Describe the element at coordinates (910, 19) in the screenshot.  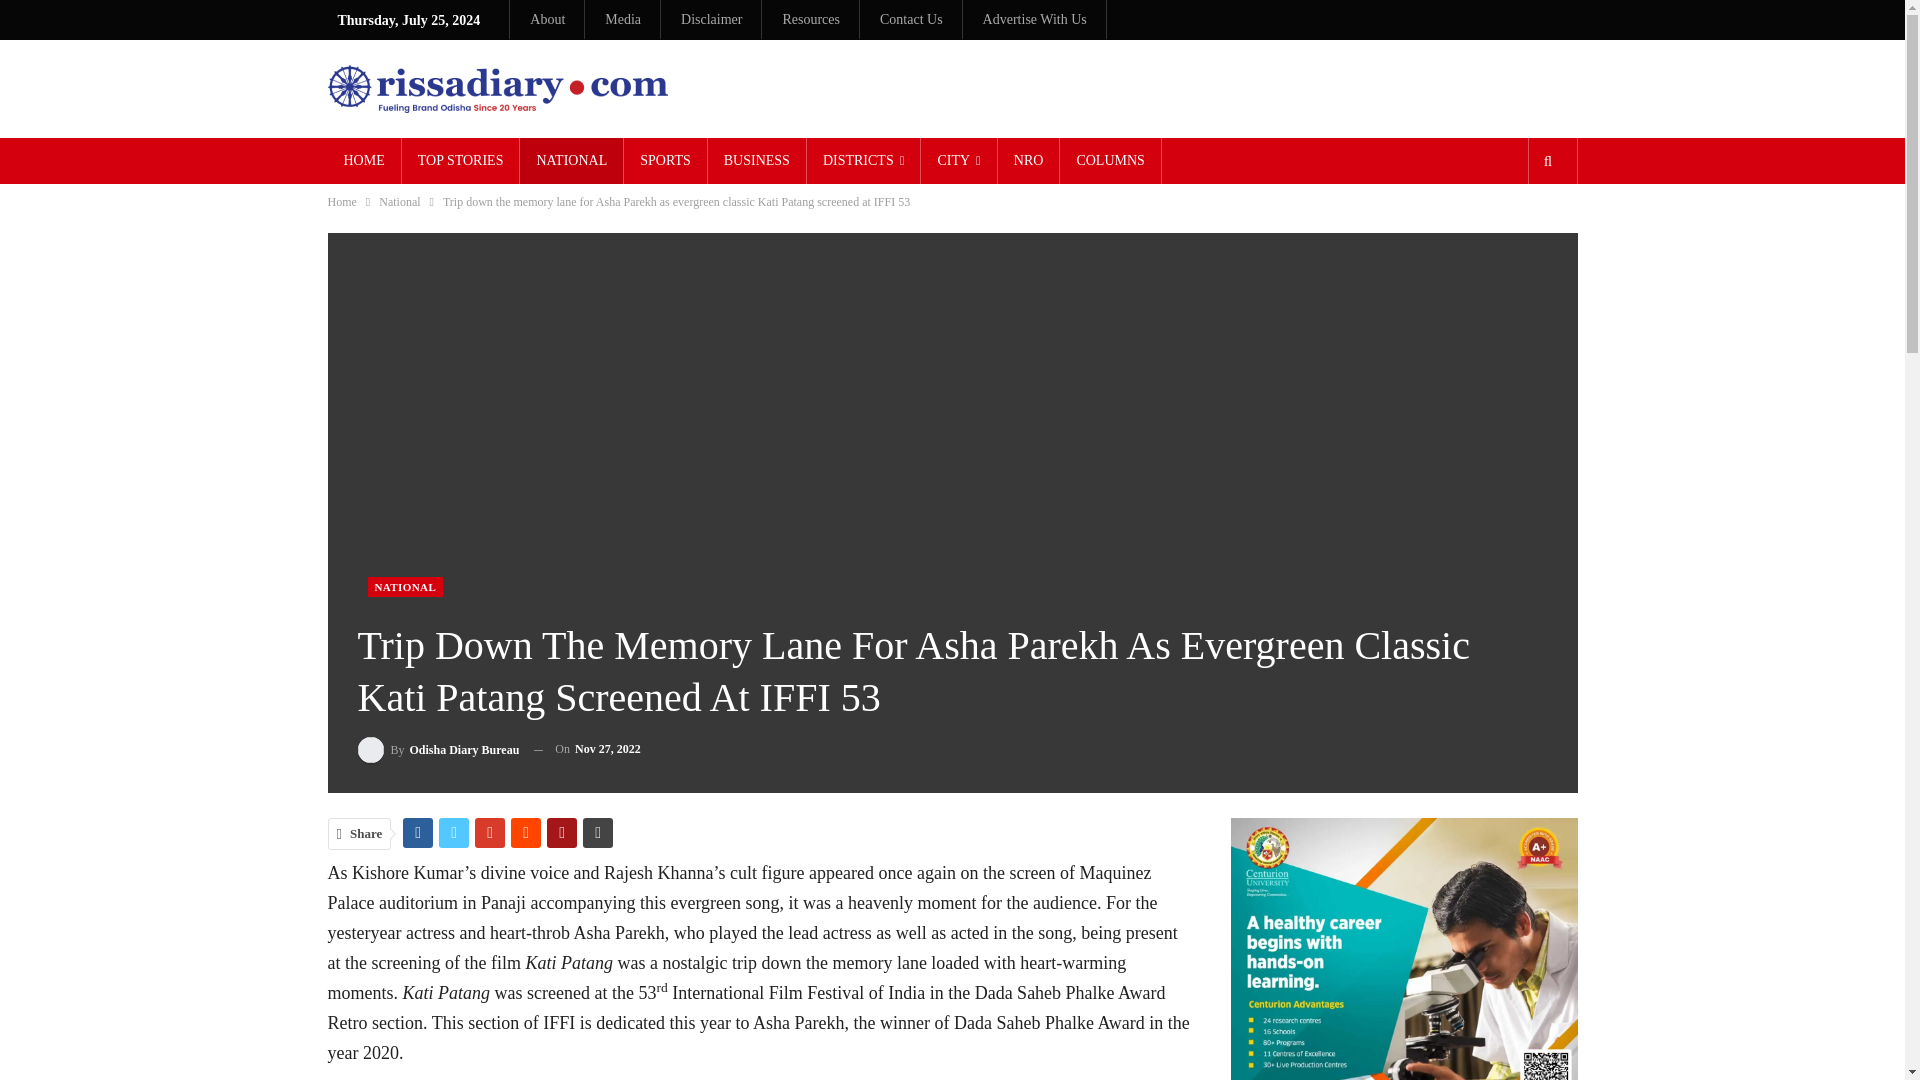
I see `Contact Us` at that location.